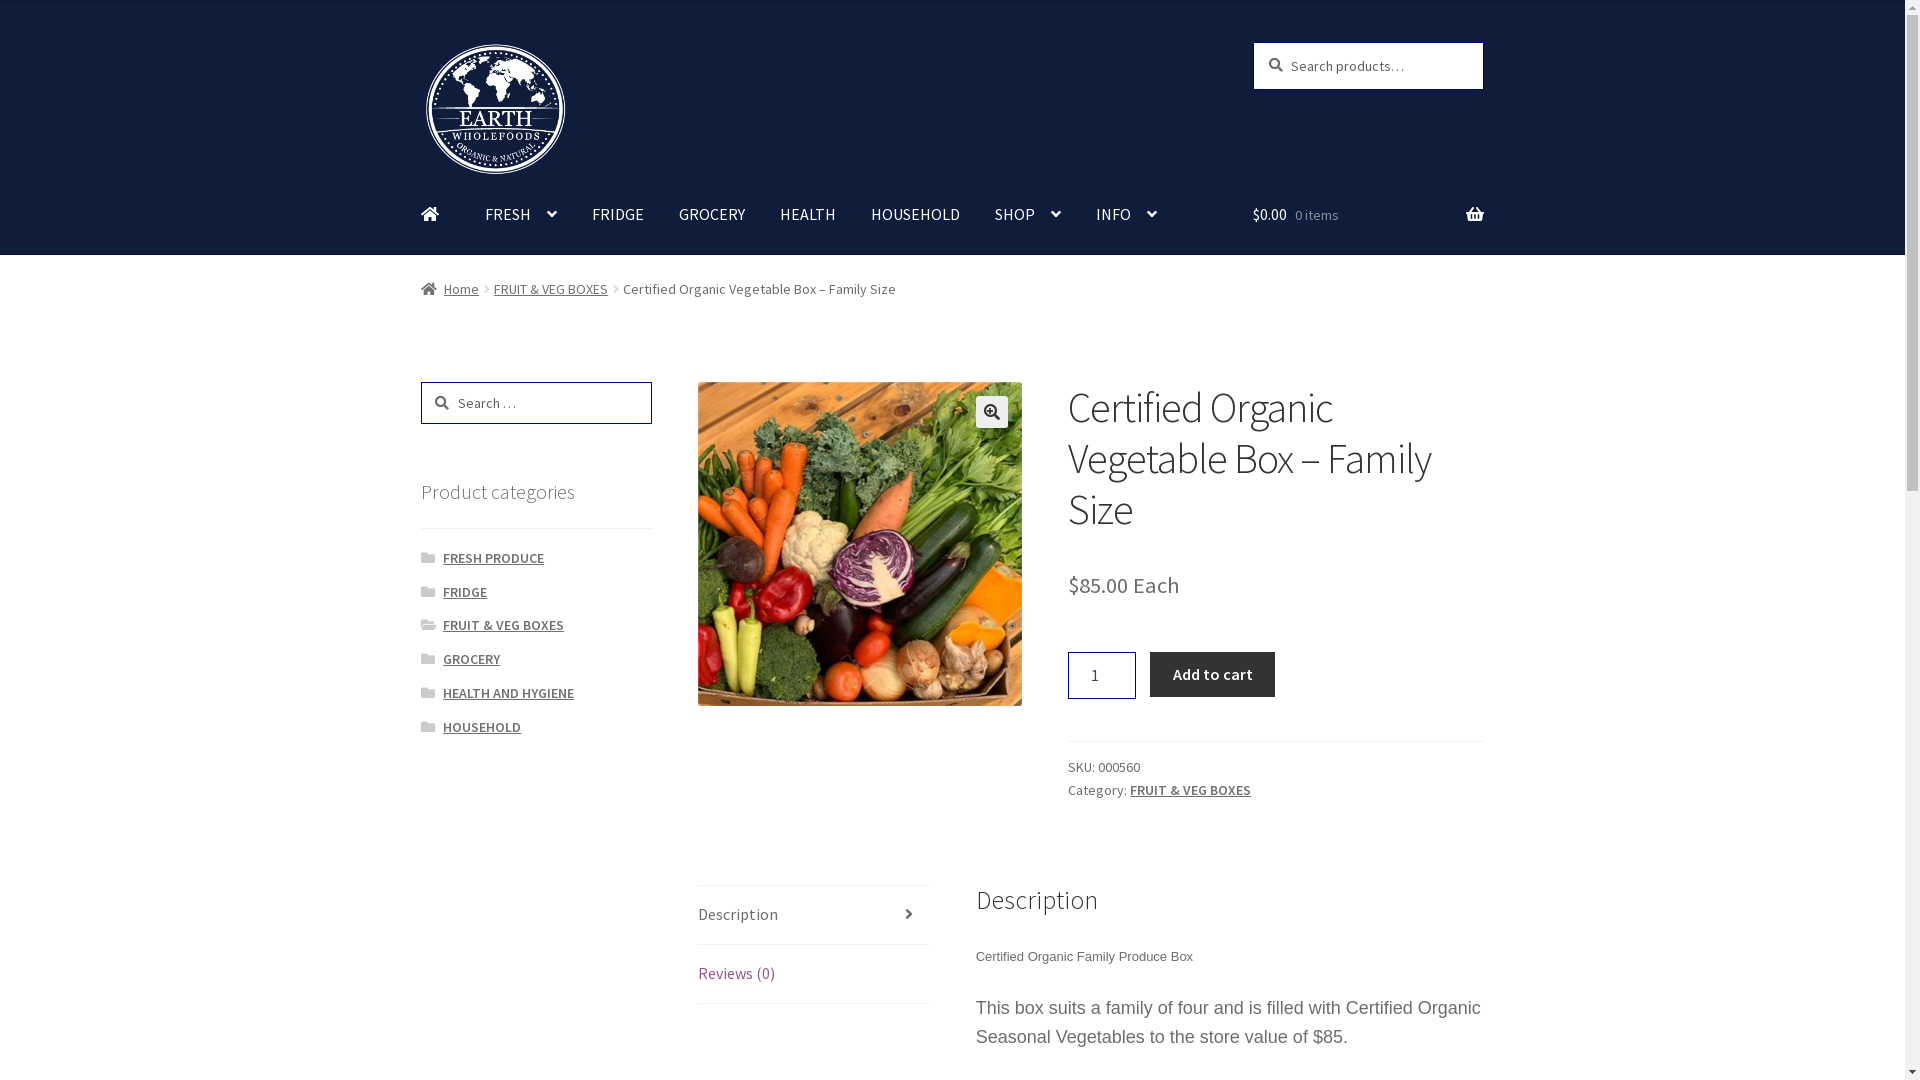 The height and width of the screenshot is (1080, 1920). Describe the element at coordinates (450, 289) in the screenshot. I see `Home` at that location.